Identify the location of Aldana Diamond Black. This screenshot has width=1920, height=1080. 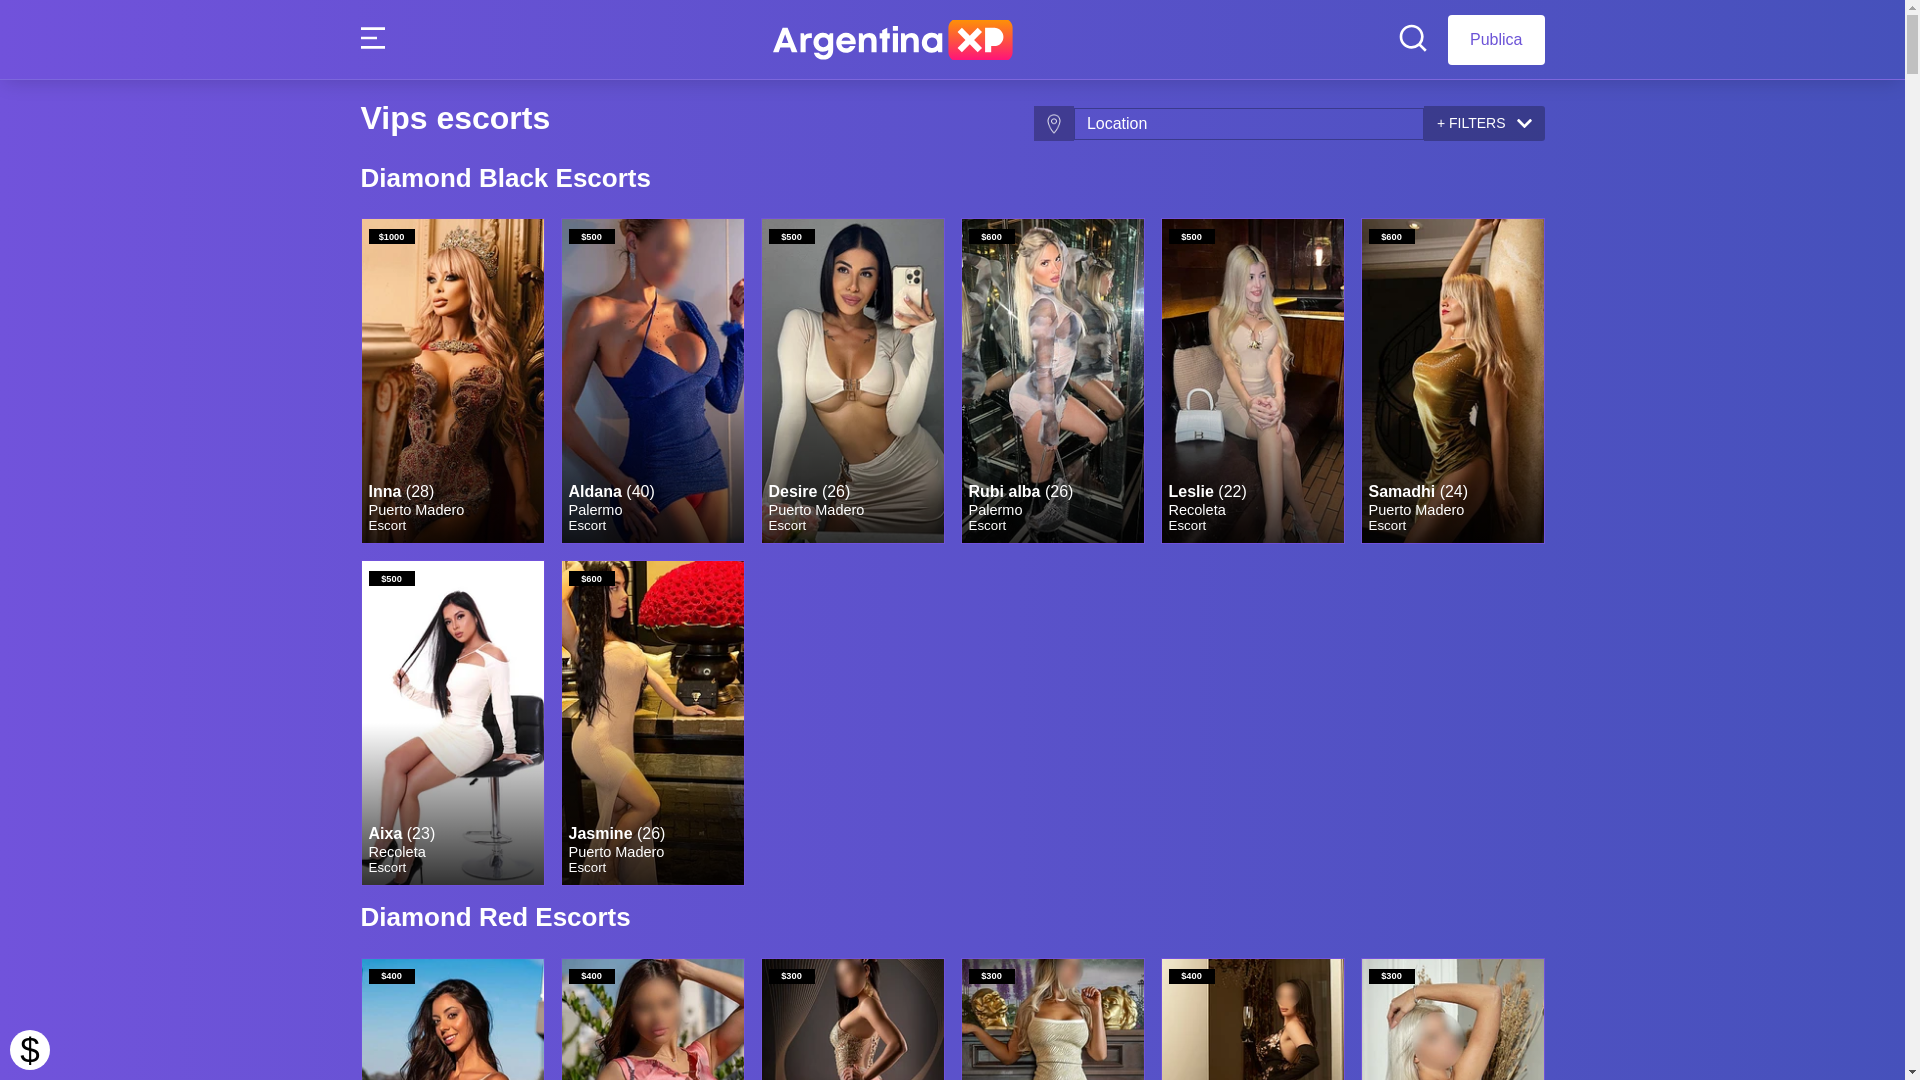
(653, 381).